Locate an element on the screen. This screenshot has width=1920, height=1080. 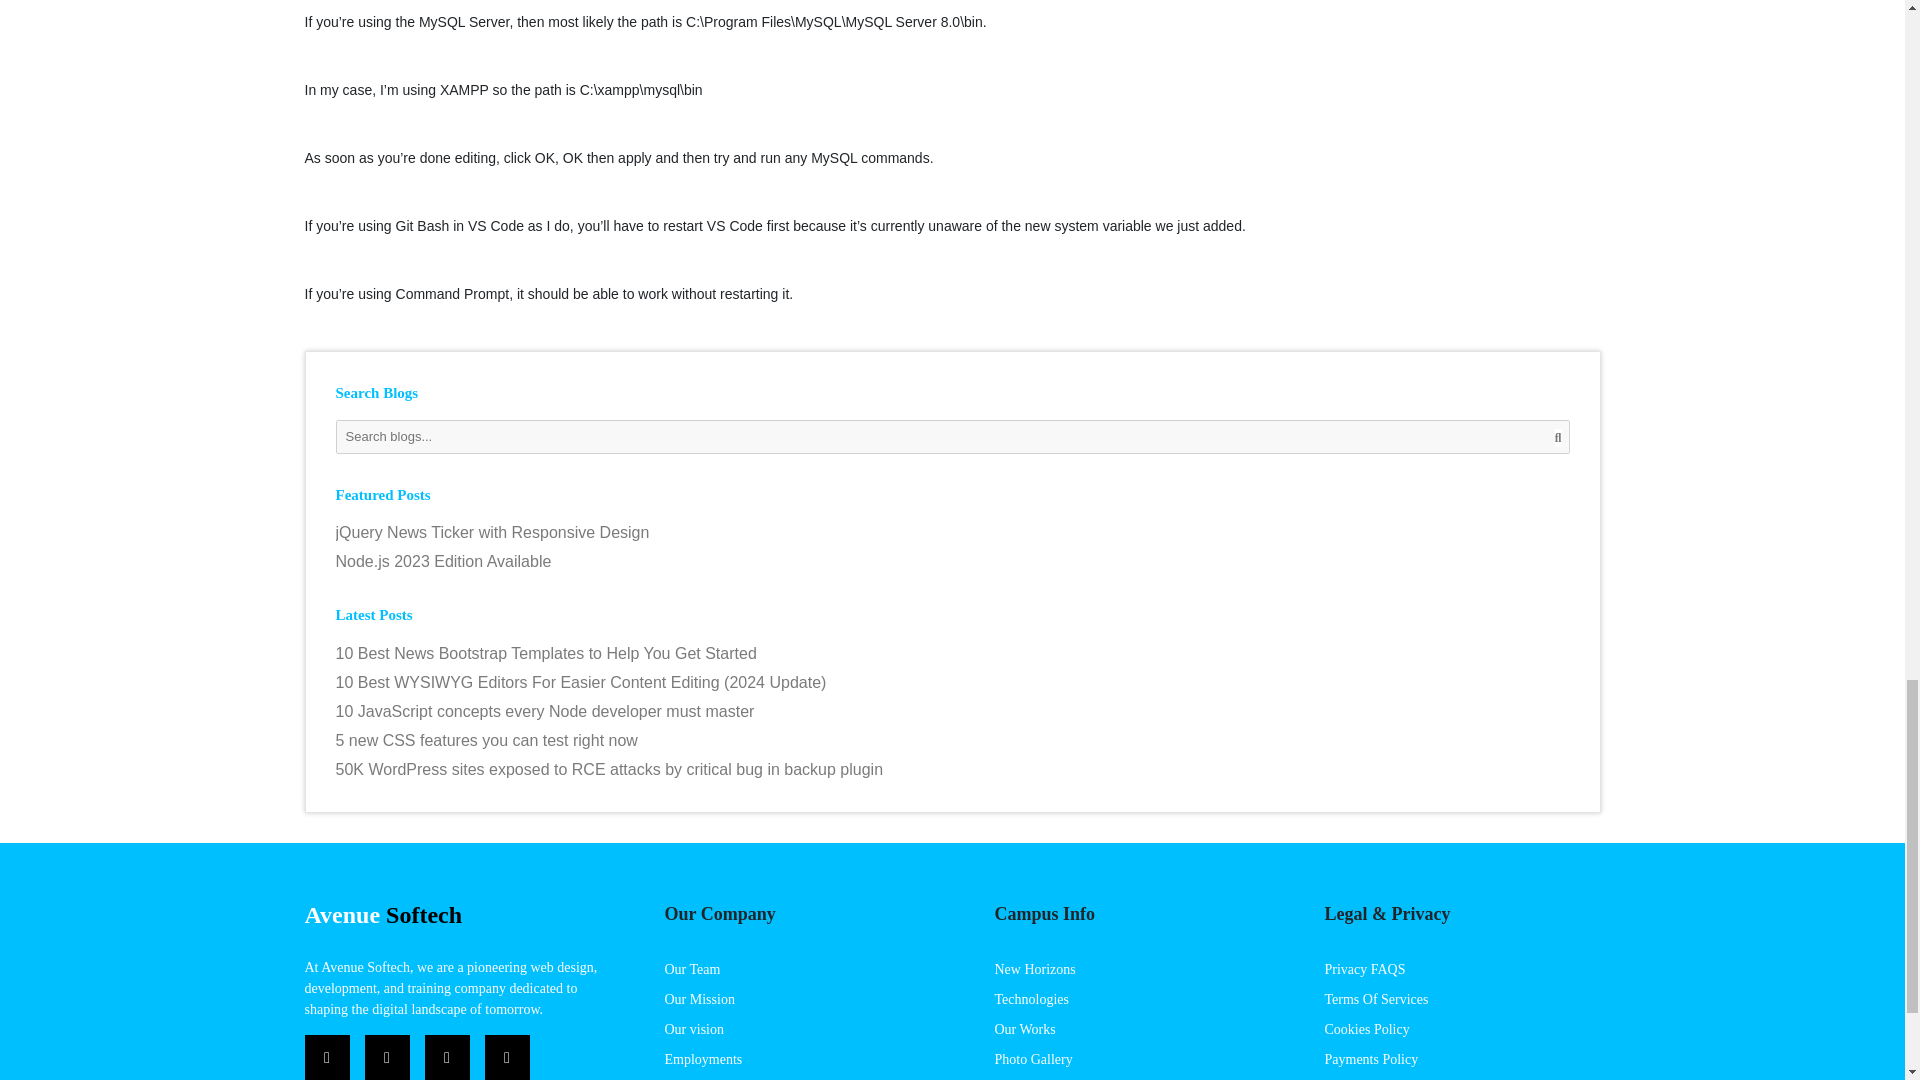
Cookies Policy is located at coordinates (1366, 1028).